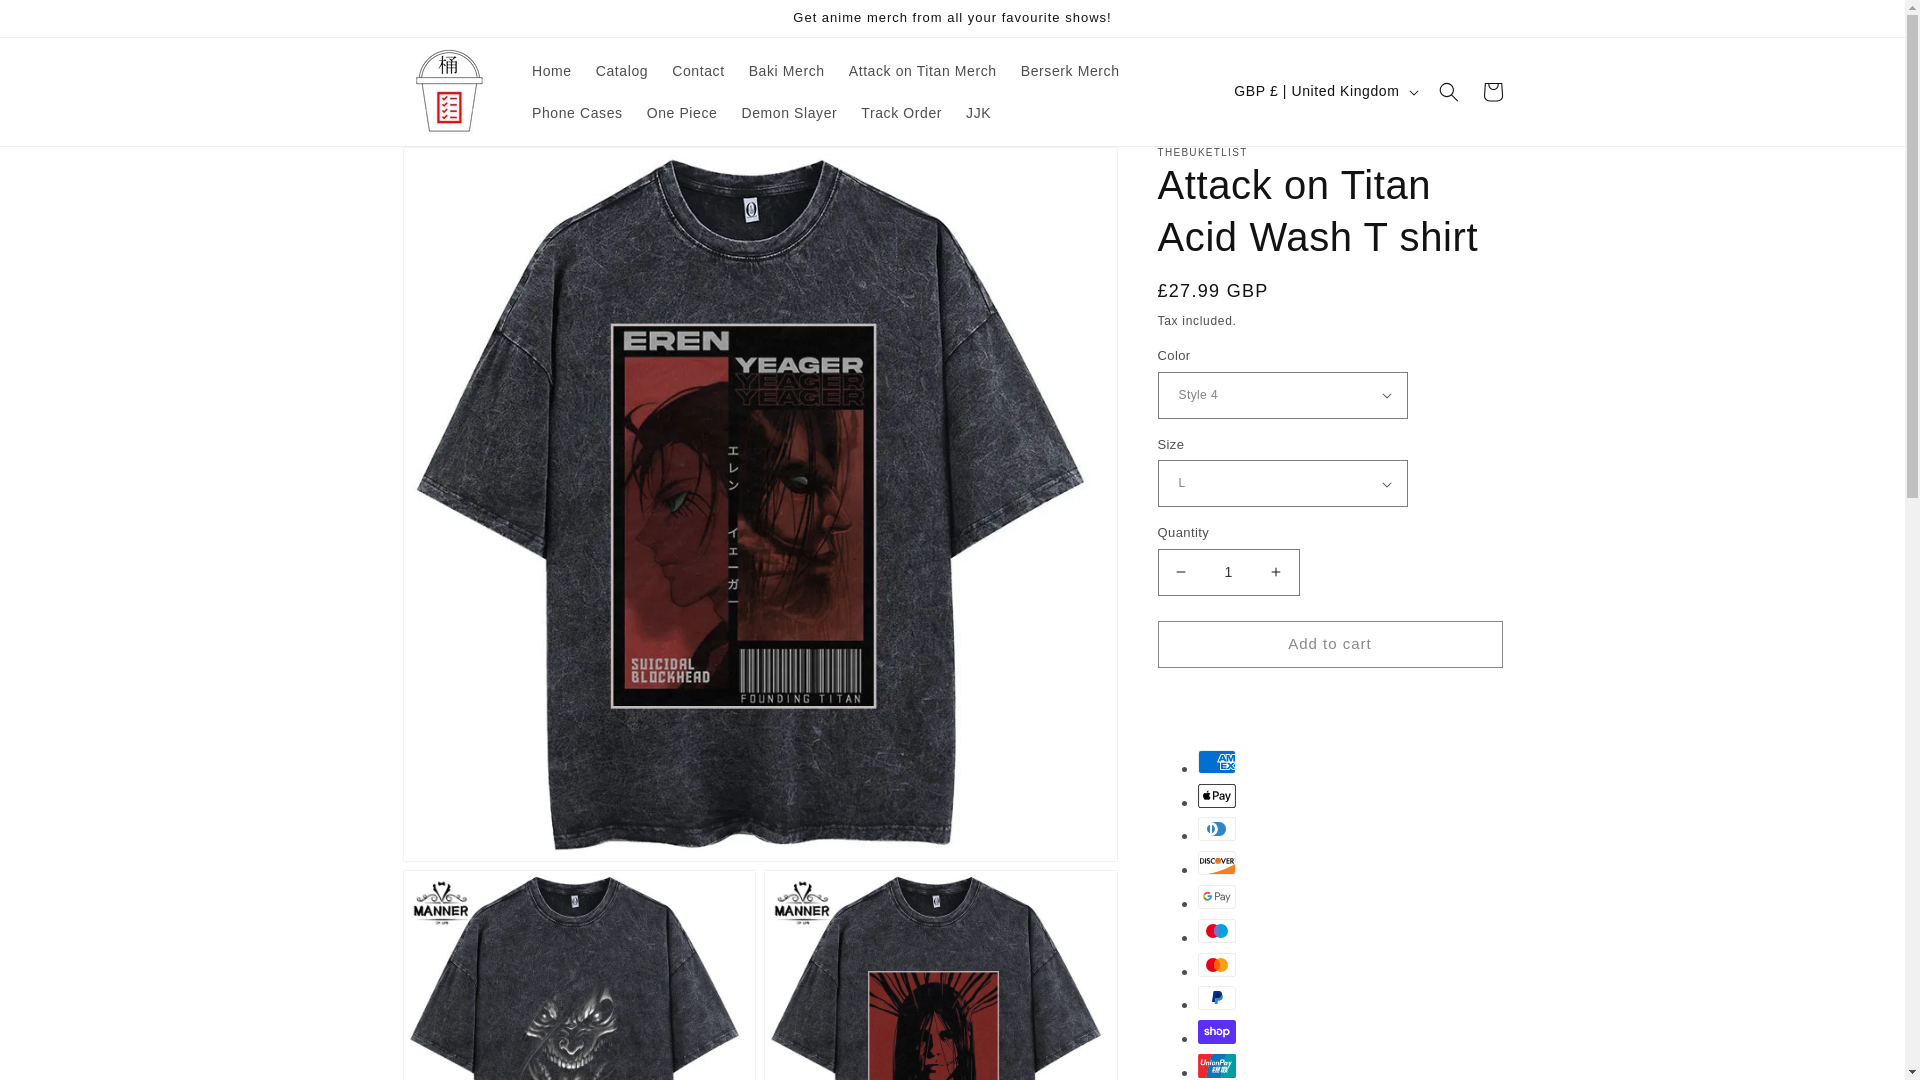 The height and width of the screenshot is (1080, 1920). Describe the element at coordinates (923, 70) in the screenshot. I see `Attack on Titan Merch` at that location.